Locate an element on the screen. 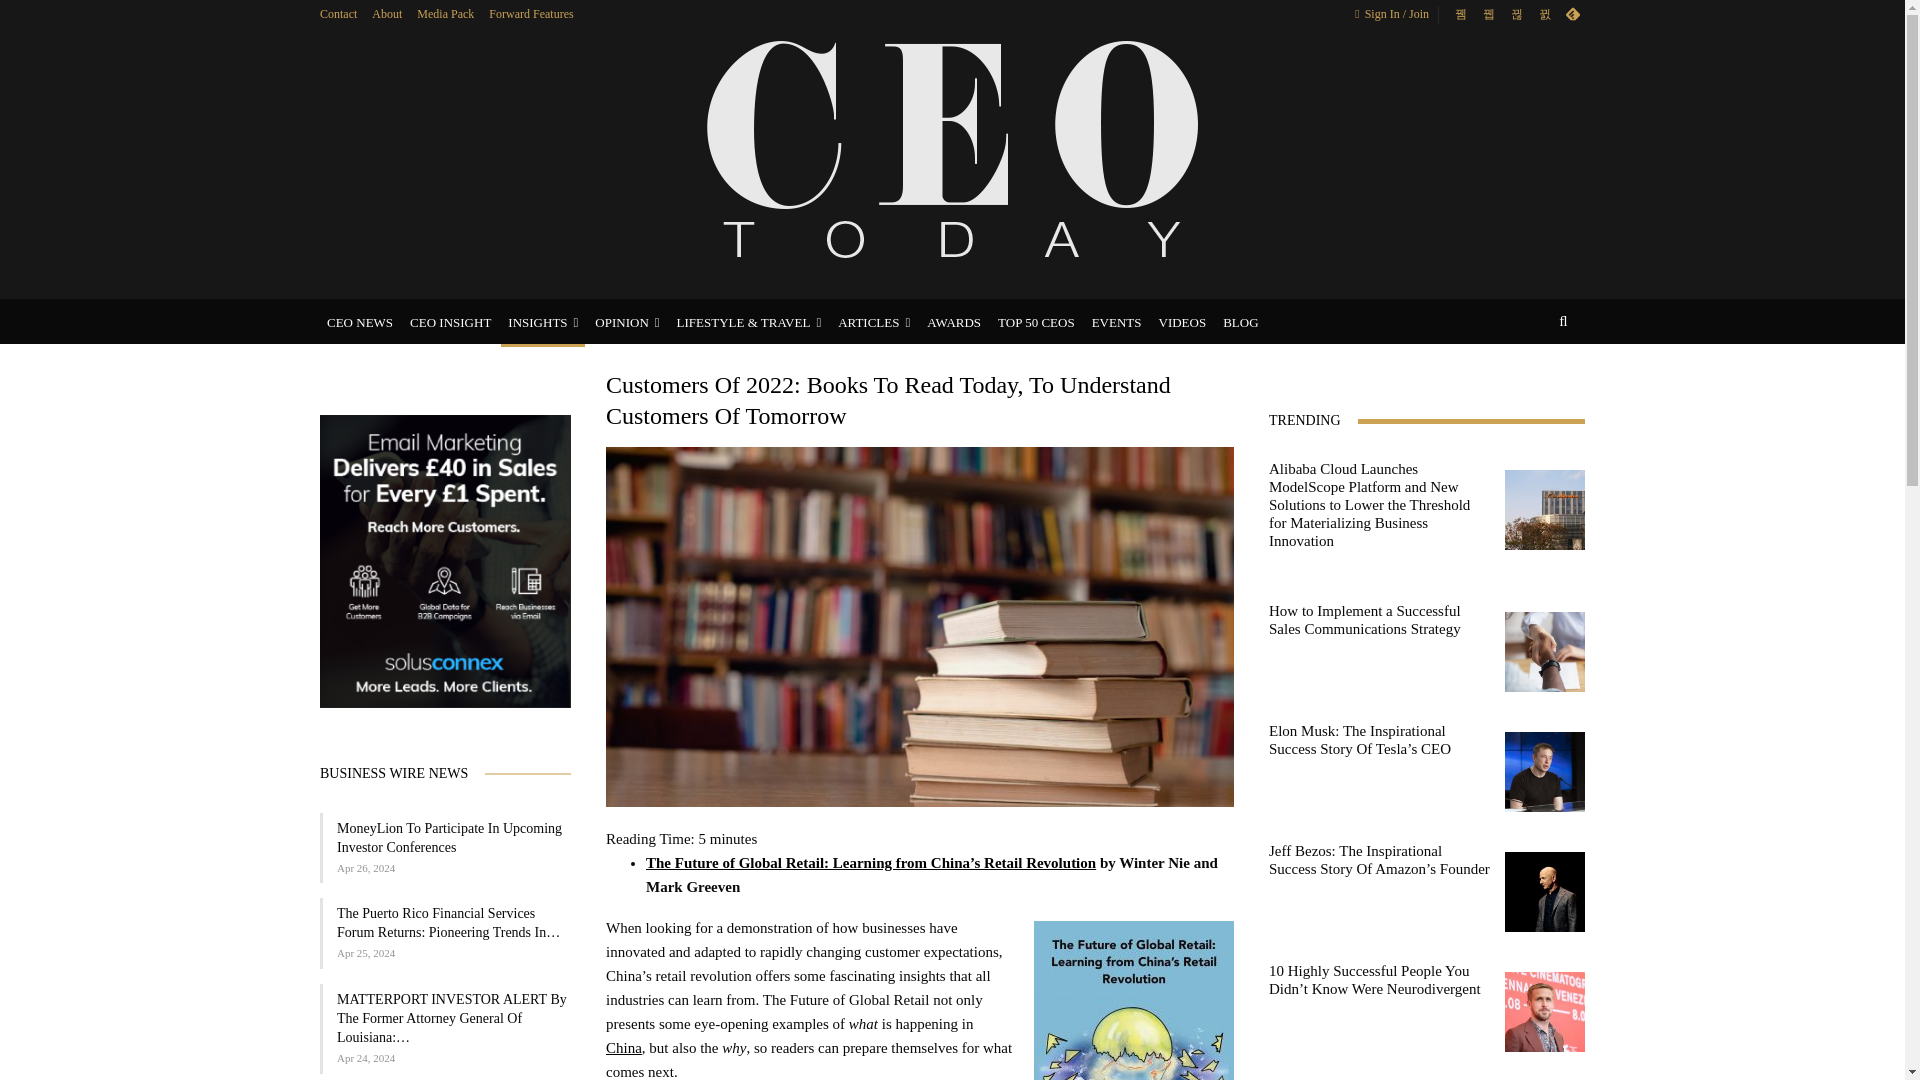 This screenshot has width=1920, height=1080. Contact is located at coordinates (338, 13).